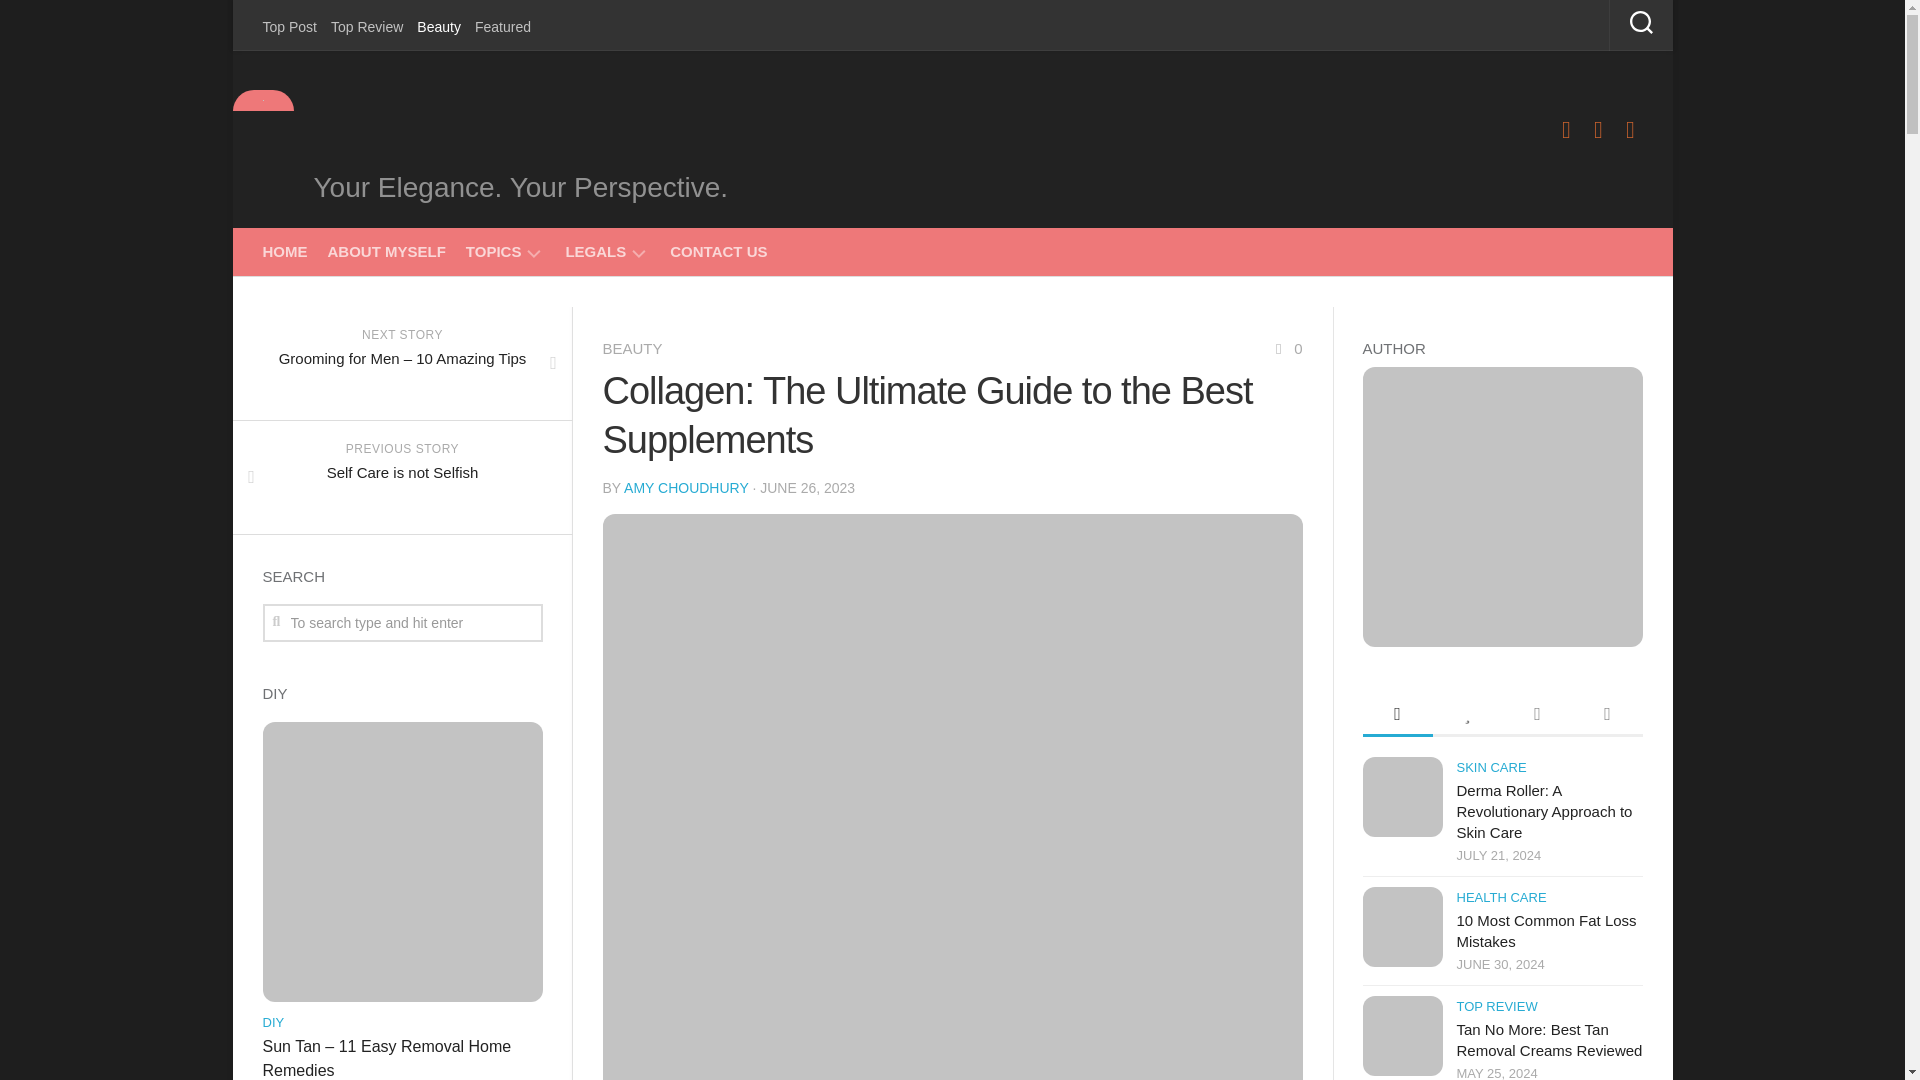  What do you see at coordinates (718, 252) in the screenshot?
I see `CONTACT US` at bounding box center [718, 252].